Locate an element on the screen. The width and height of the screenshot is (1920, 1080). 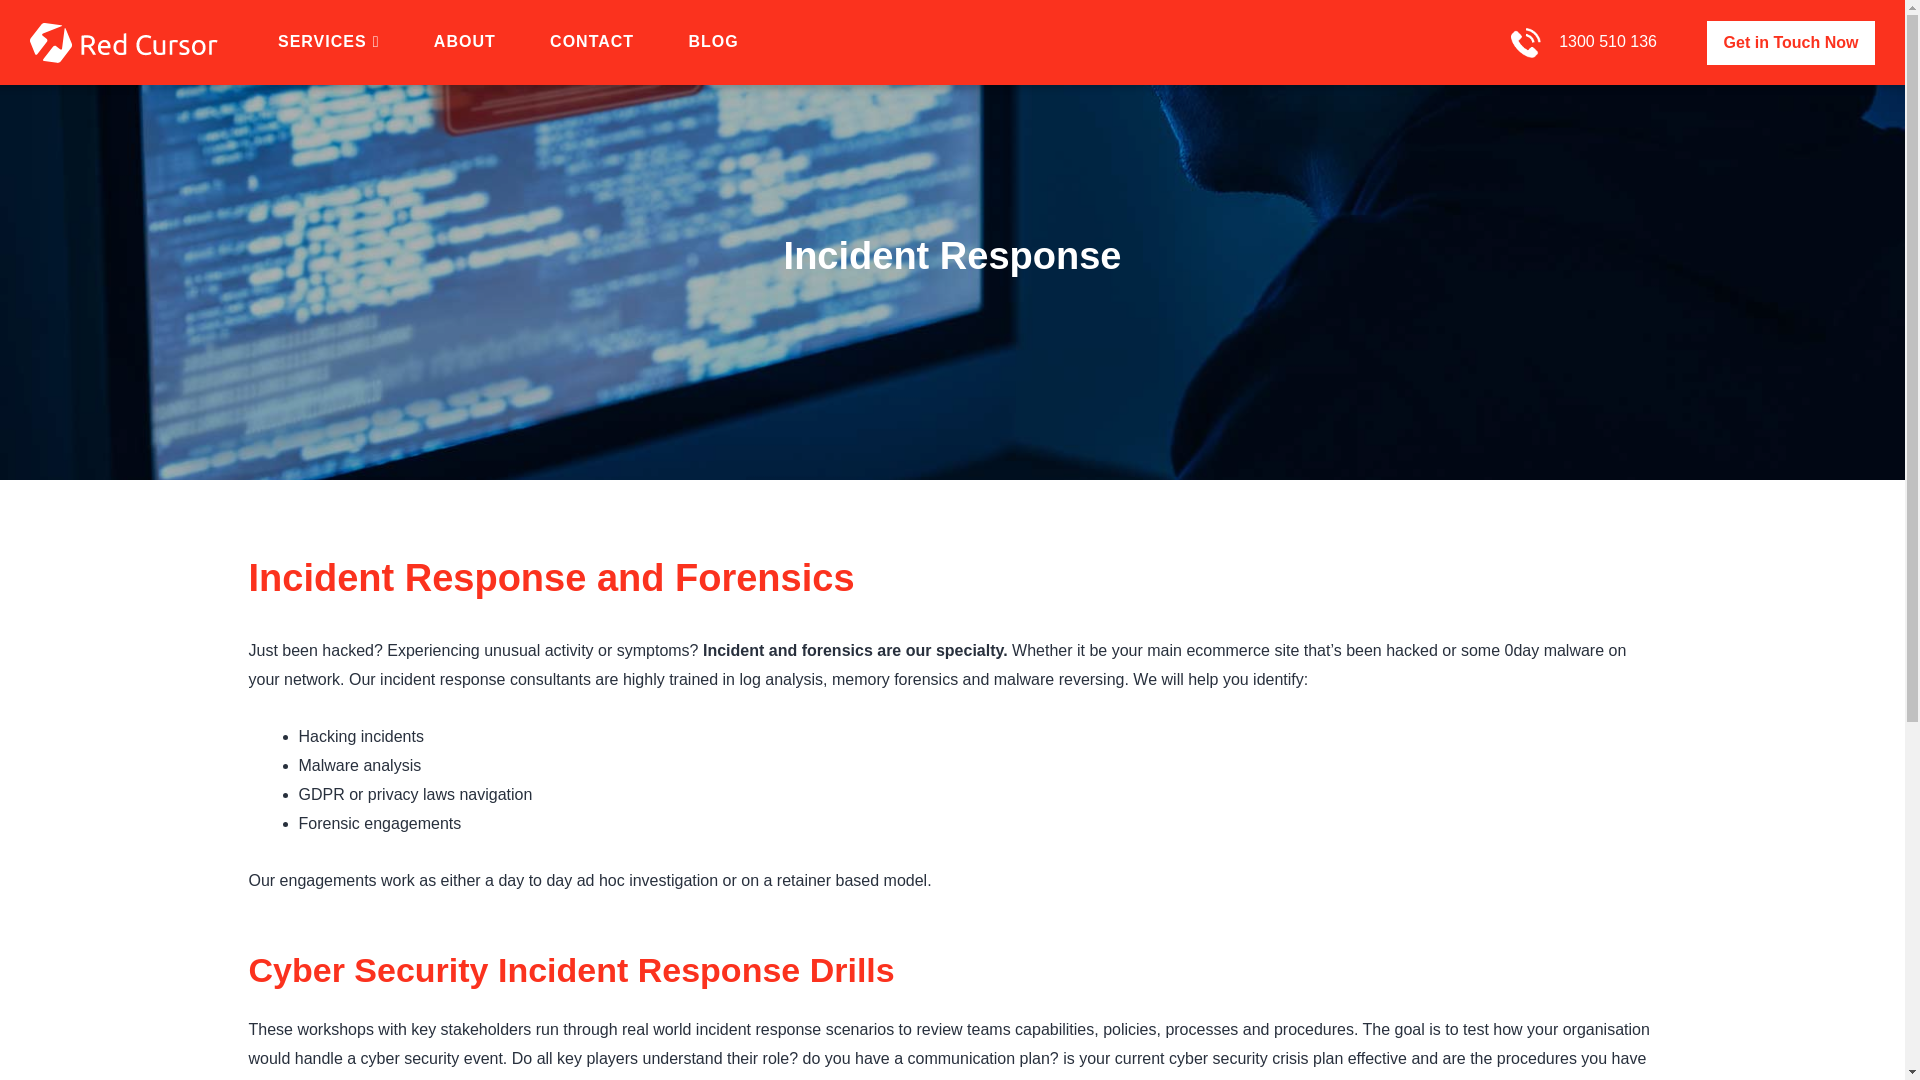
1300 510 136 is located at coordinates (1608, 43).